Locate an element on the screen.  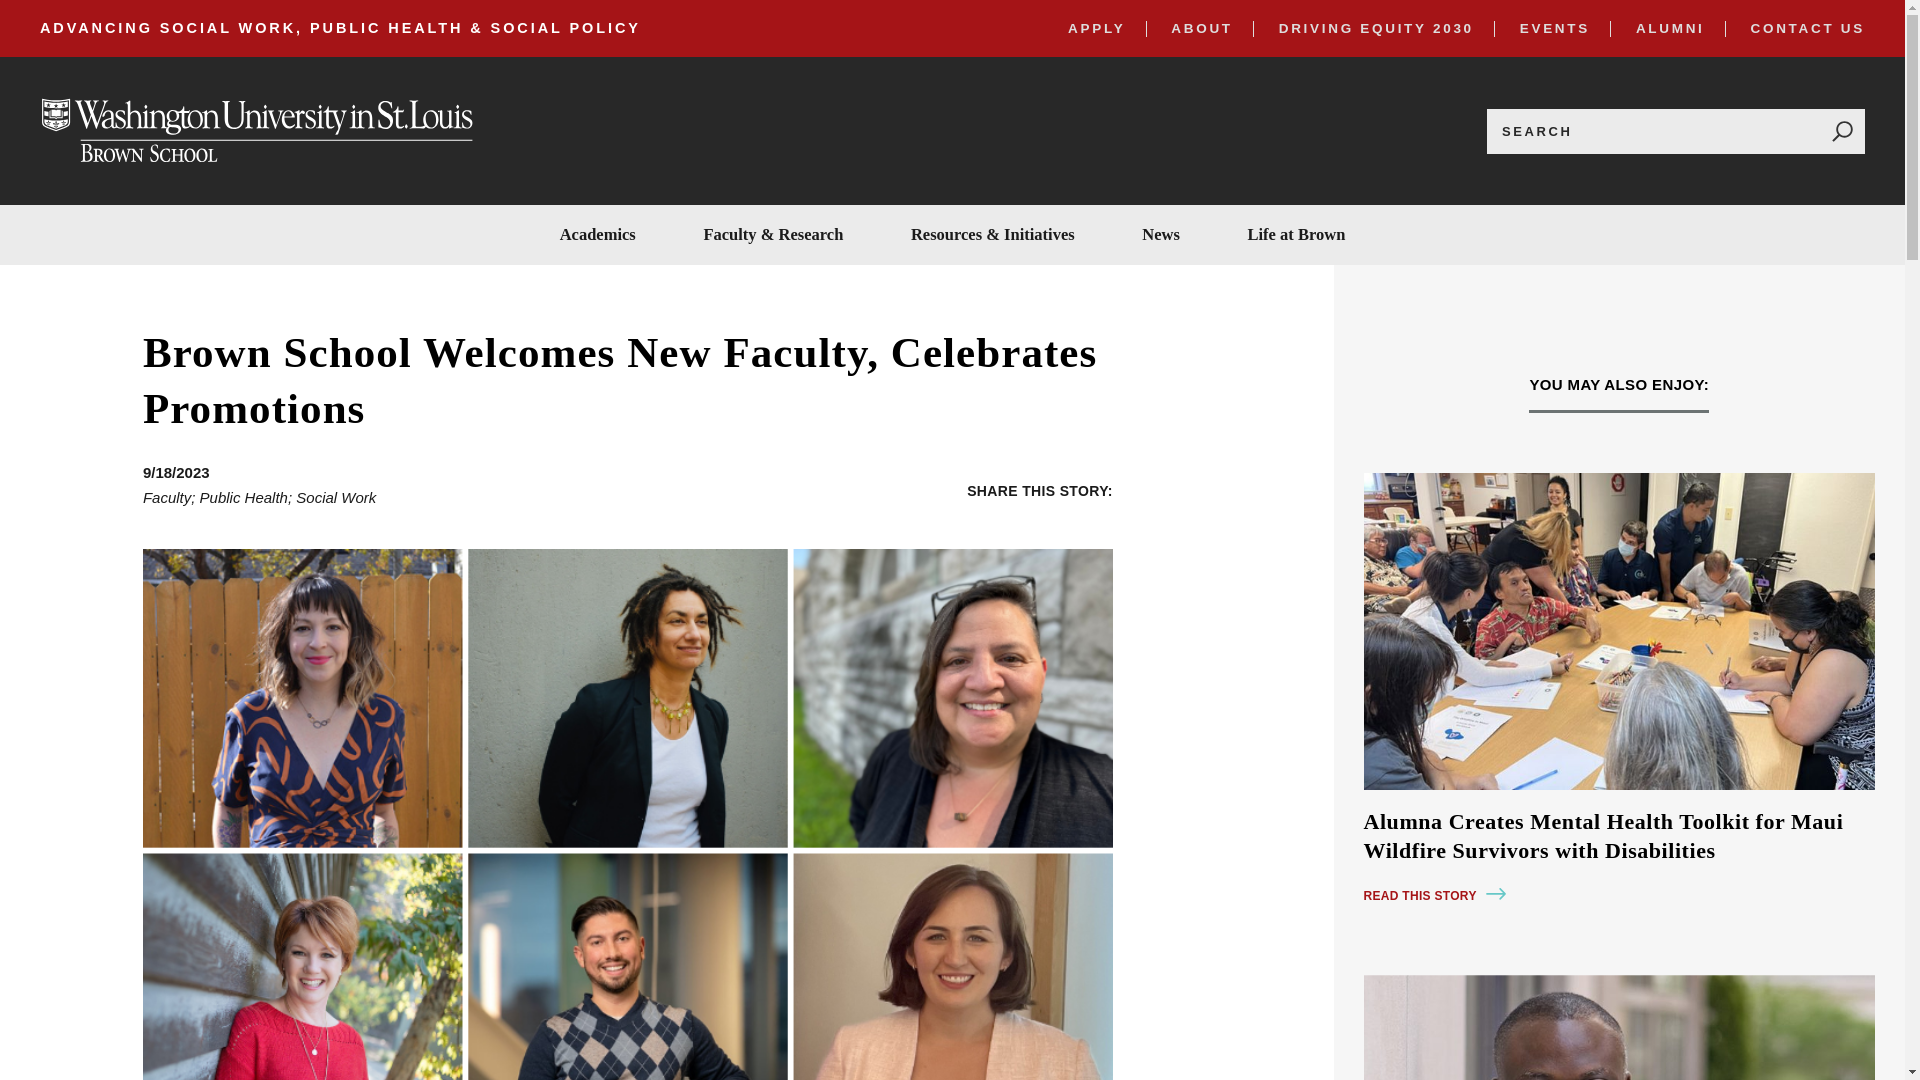
Faculty is located at coordinates (166, 498).